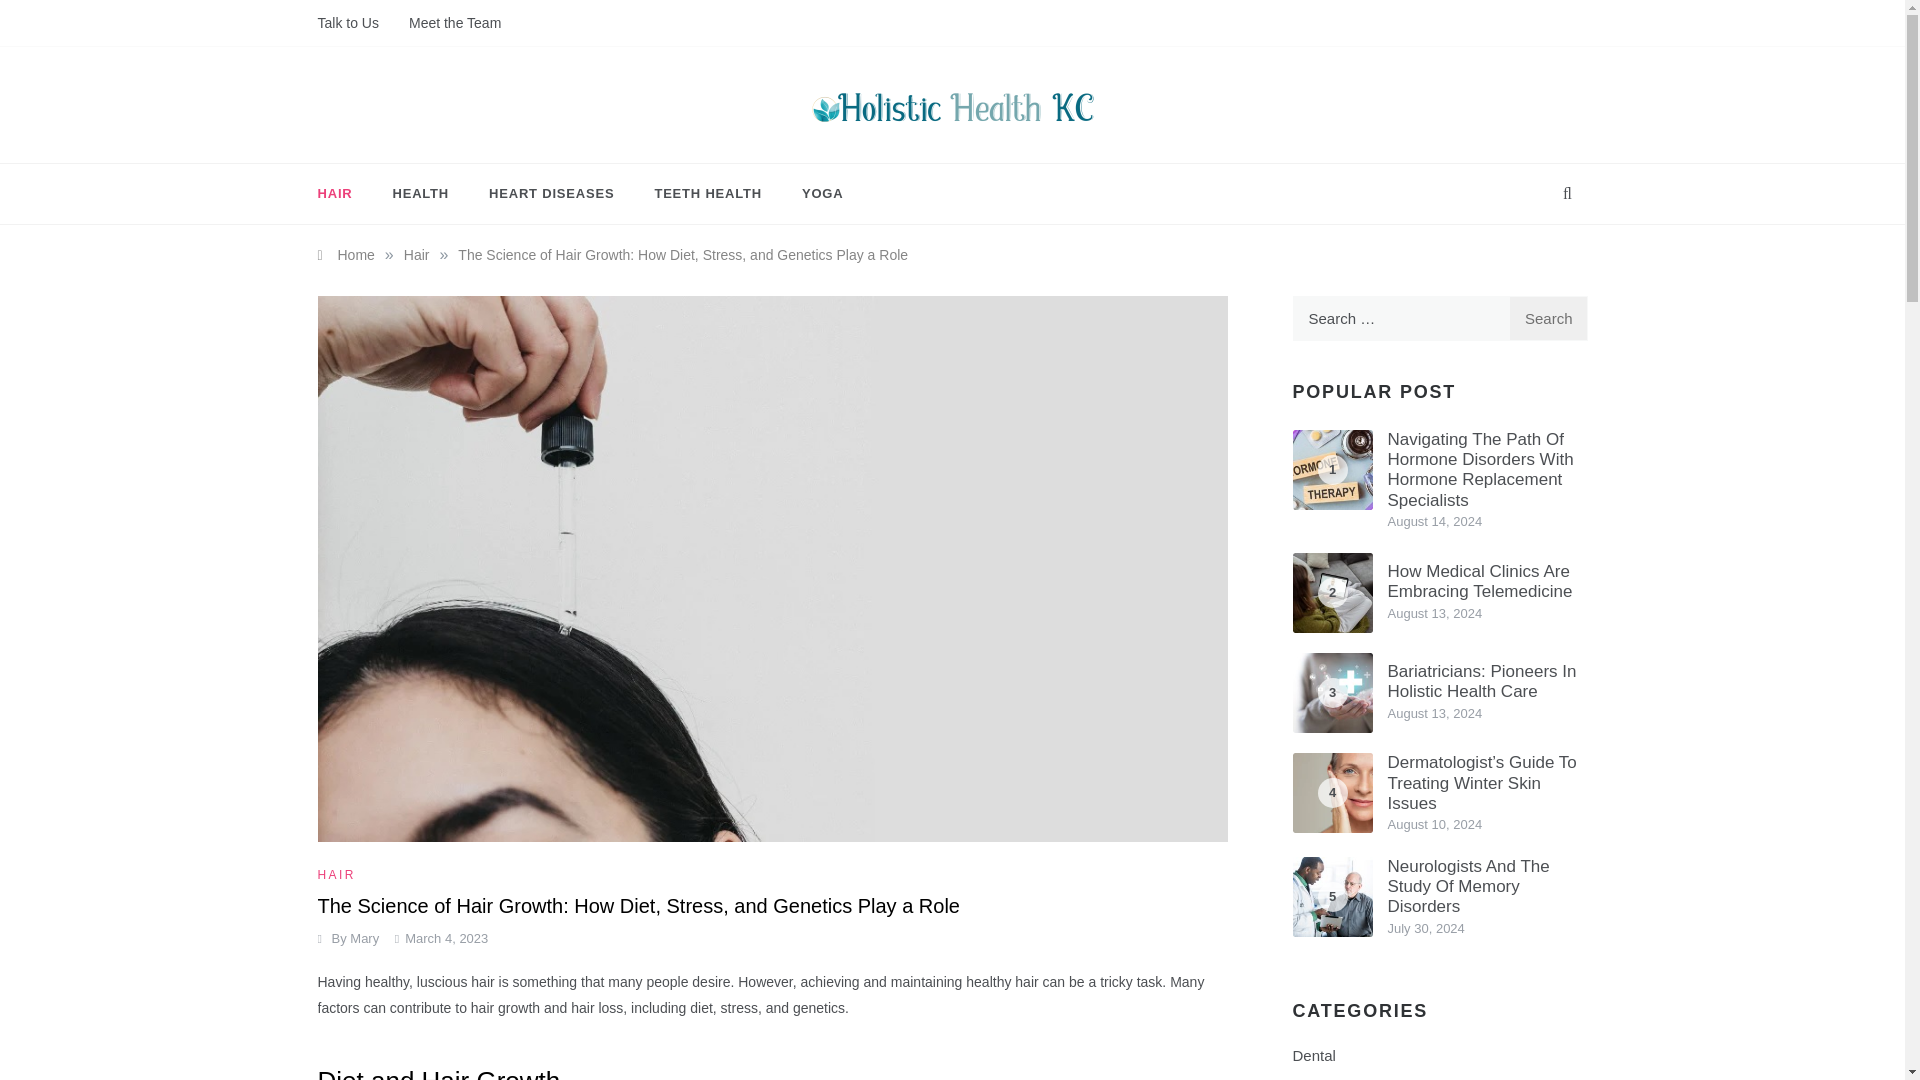 This screenshot has height=1080, width=1920. I want to click on Holistic Health Kc, so click(866, 148).